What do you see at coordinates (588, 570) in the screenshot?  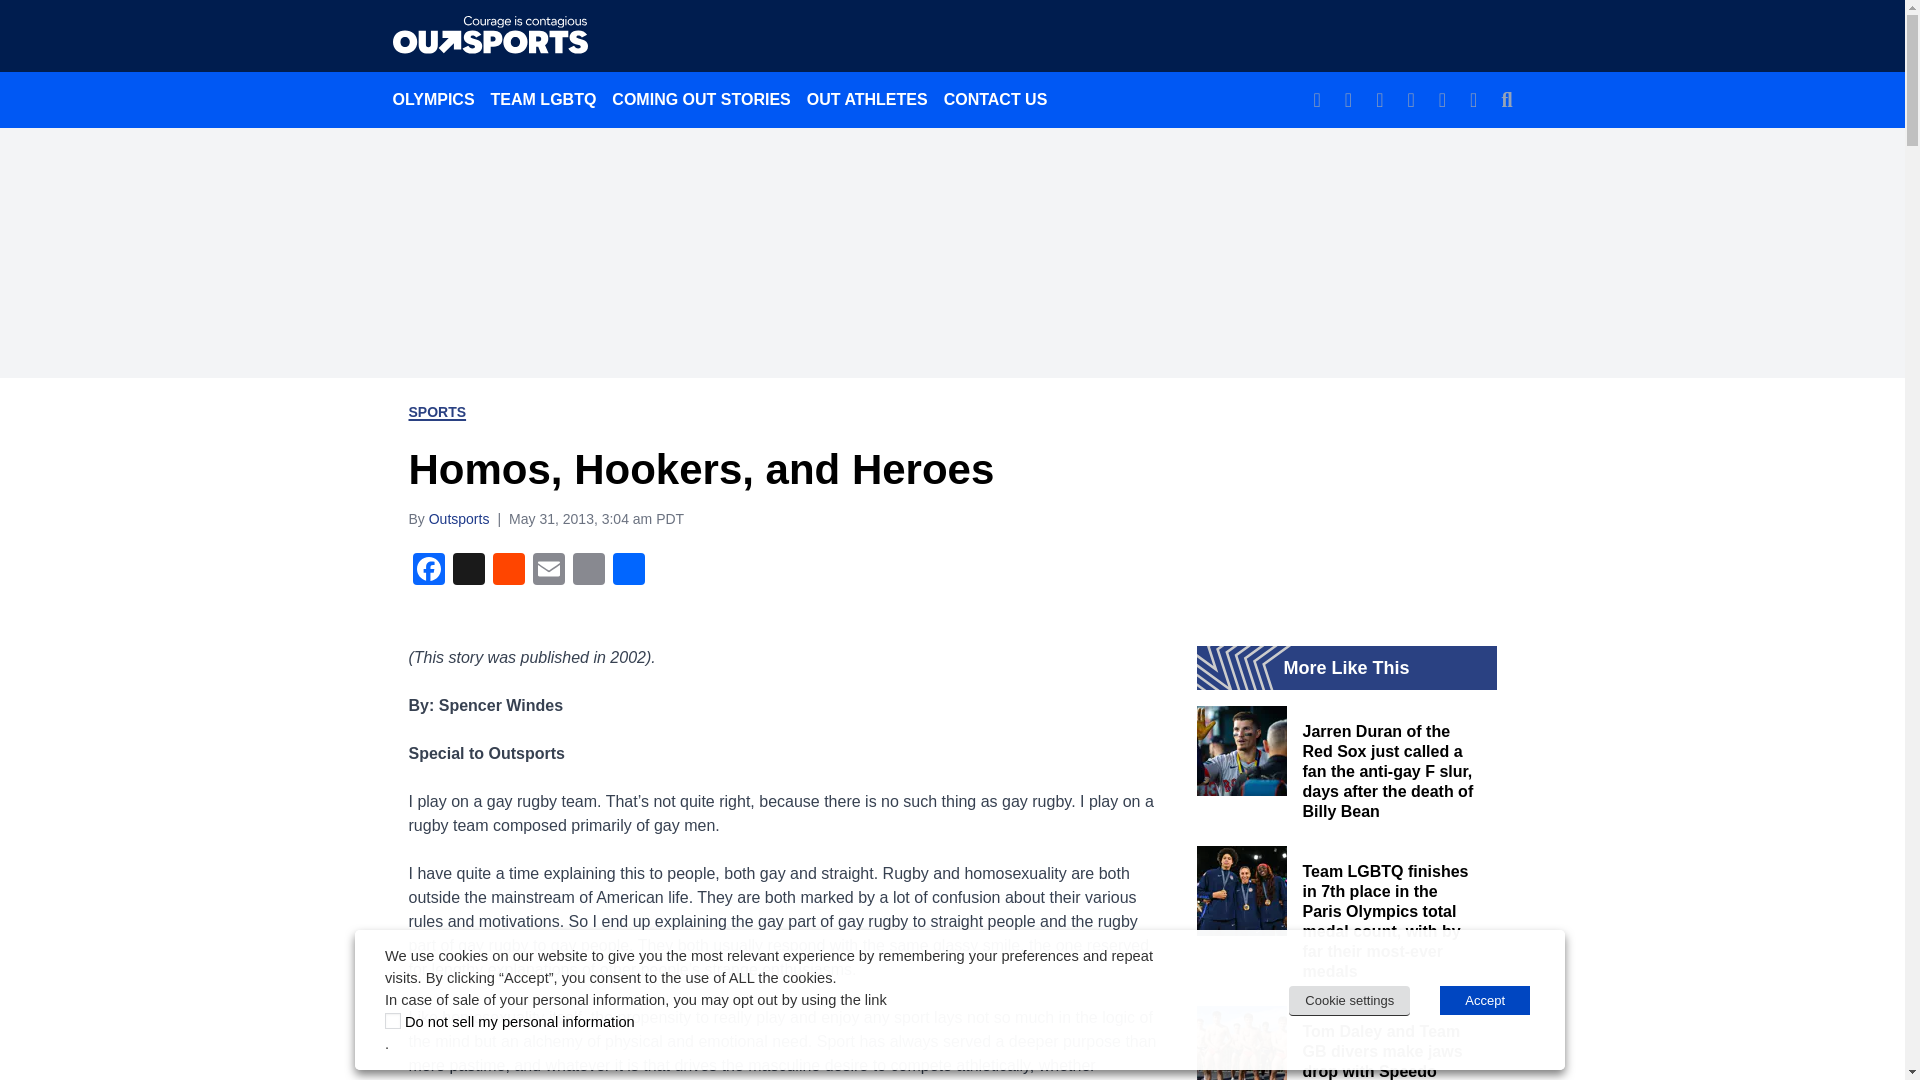 I see `Copy Link` at bounding box center [588, 570].